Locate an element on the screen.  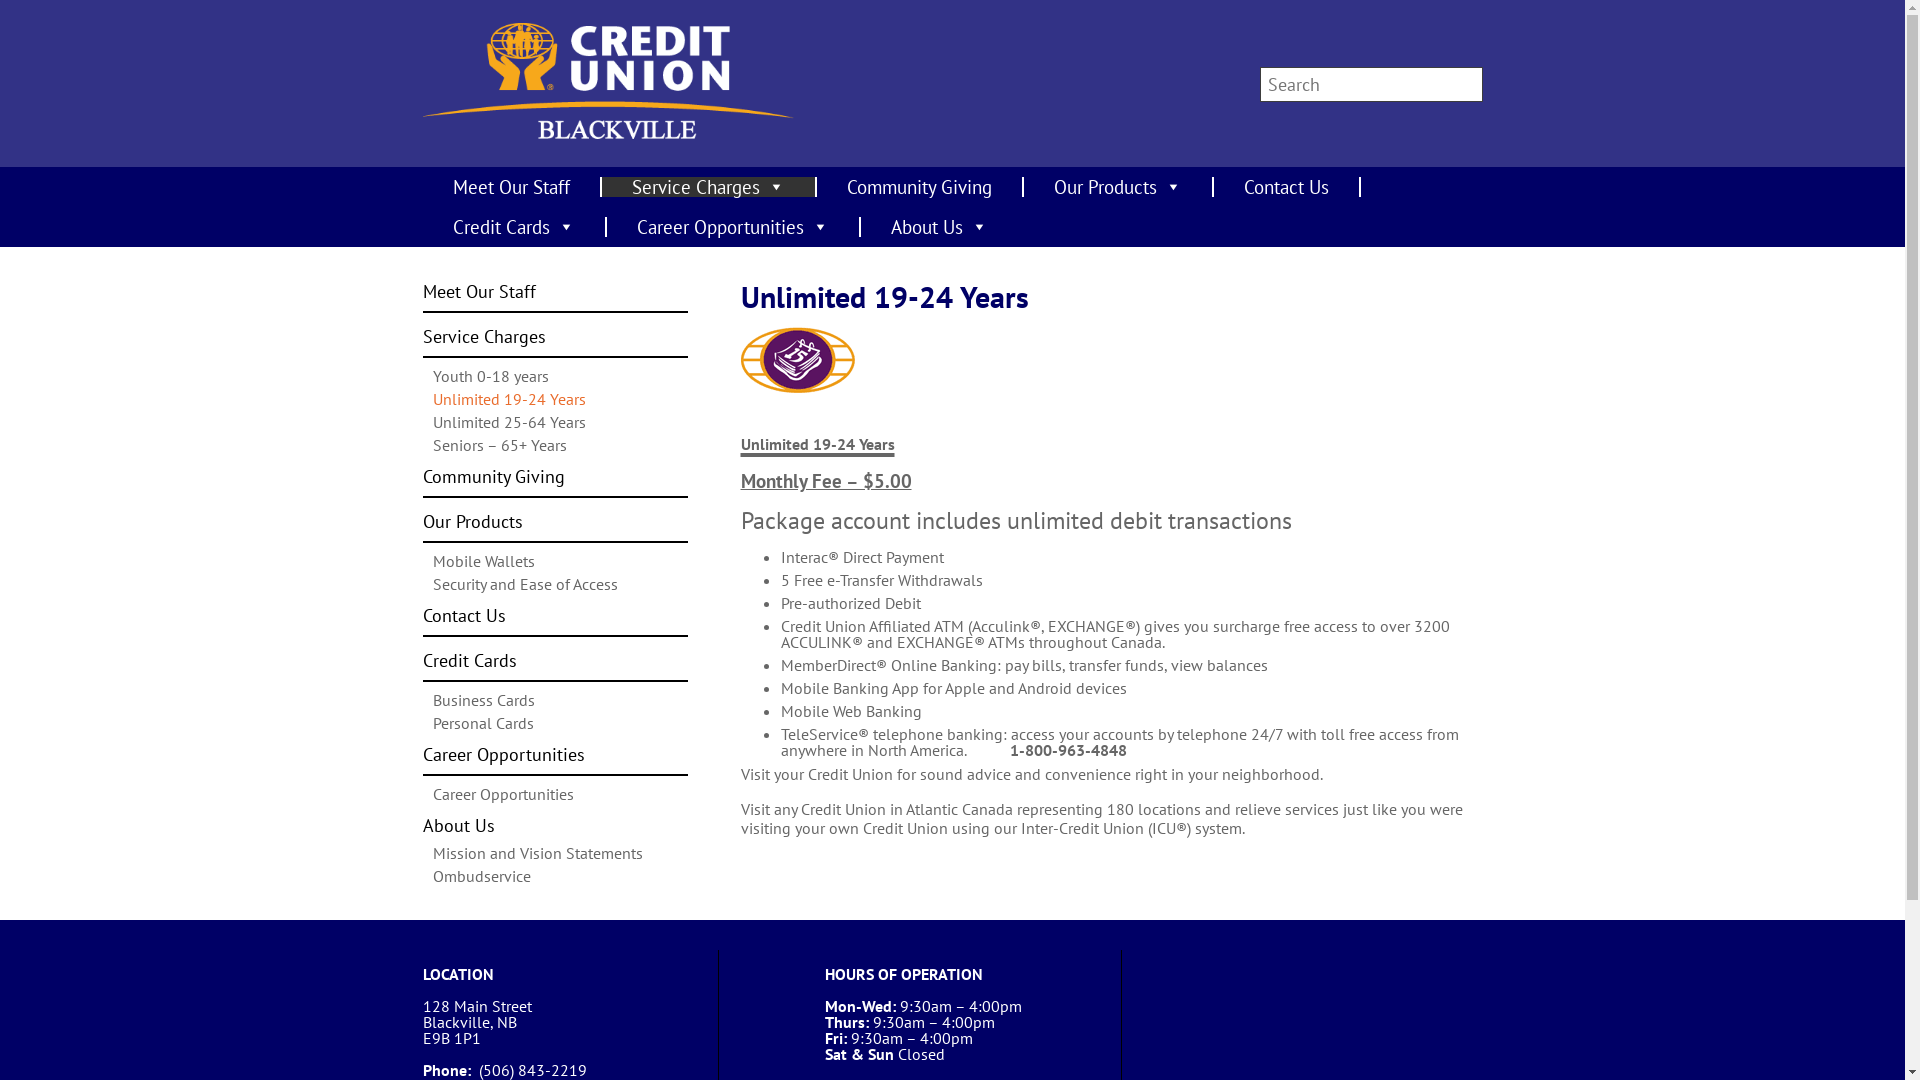
Contact Us is located at coordinates (1288, 187).